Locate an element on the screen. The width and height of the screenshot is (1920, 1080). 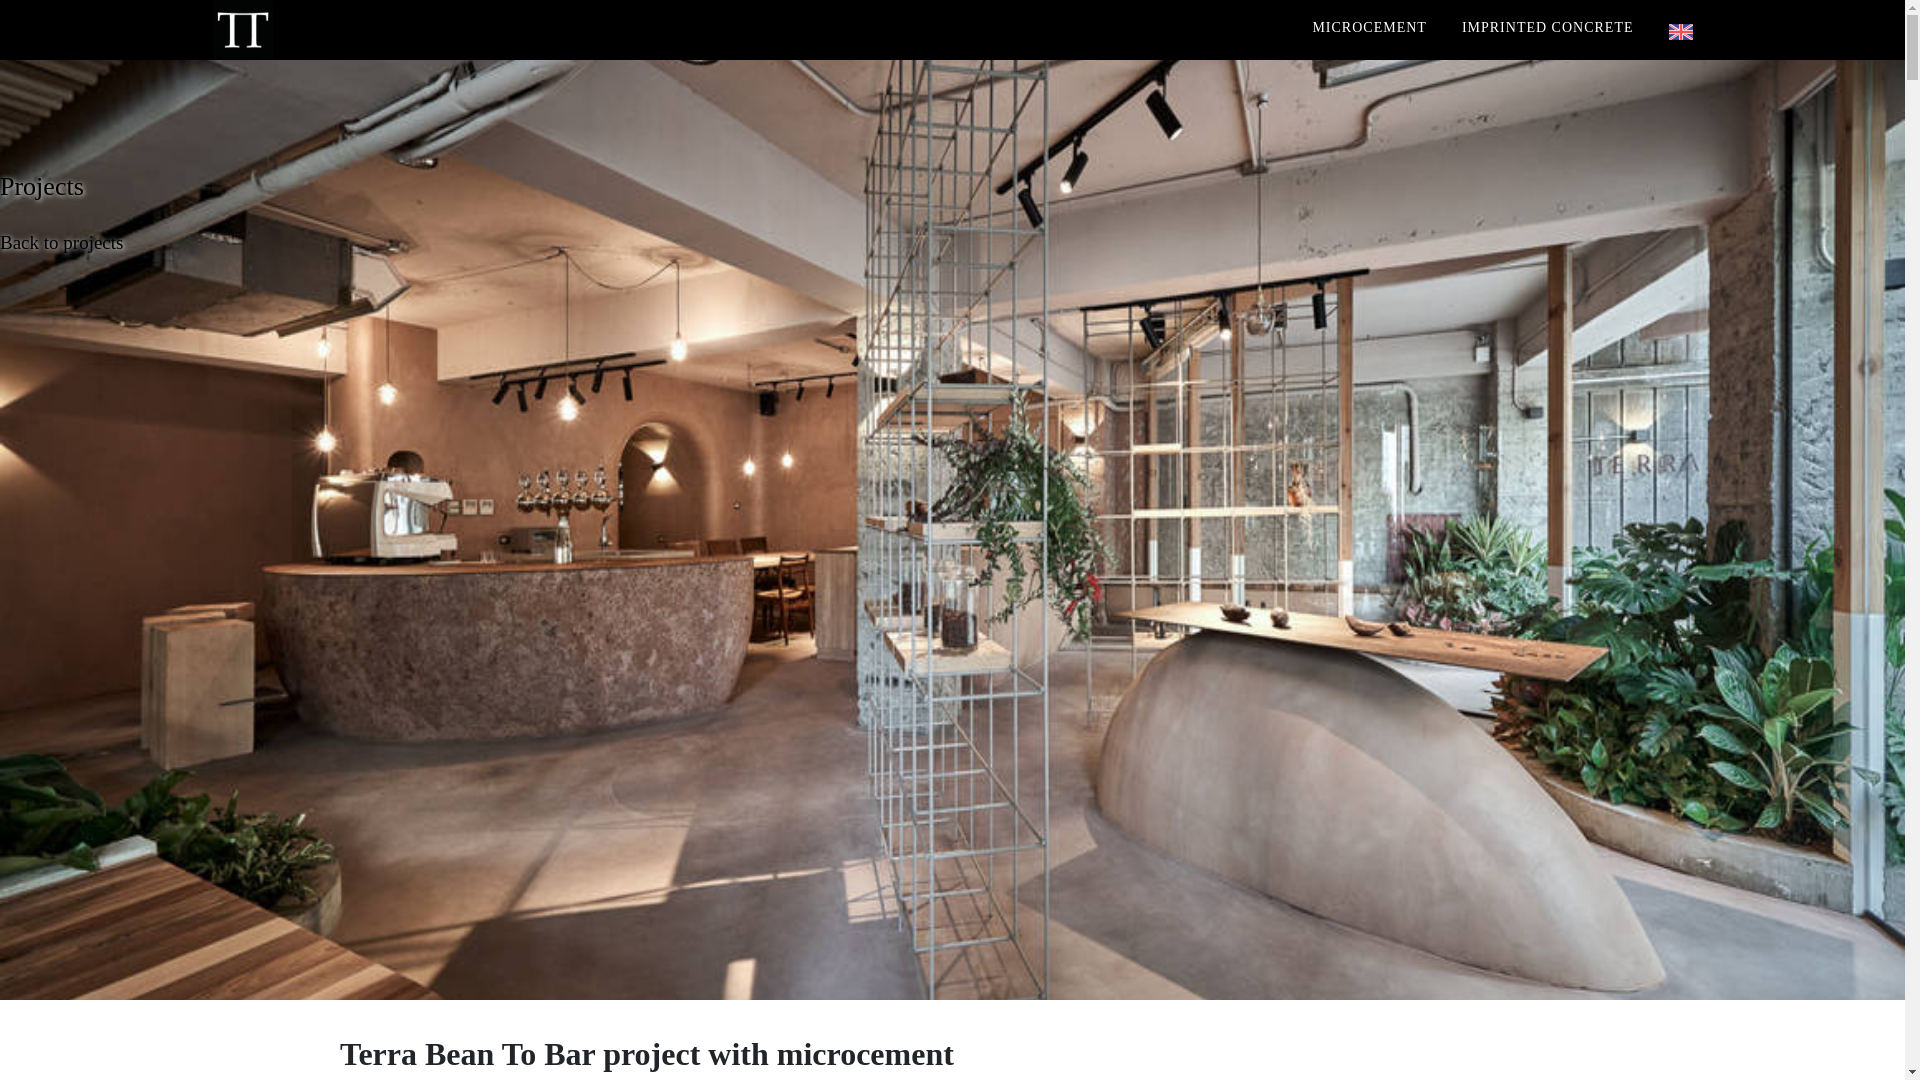
Back to projects is located at coordinates (61, 242).